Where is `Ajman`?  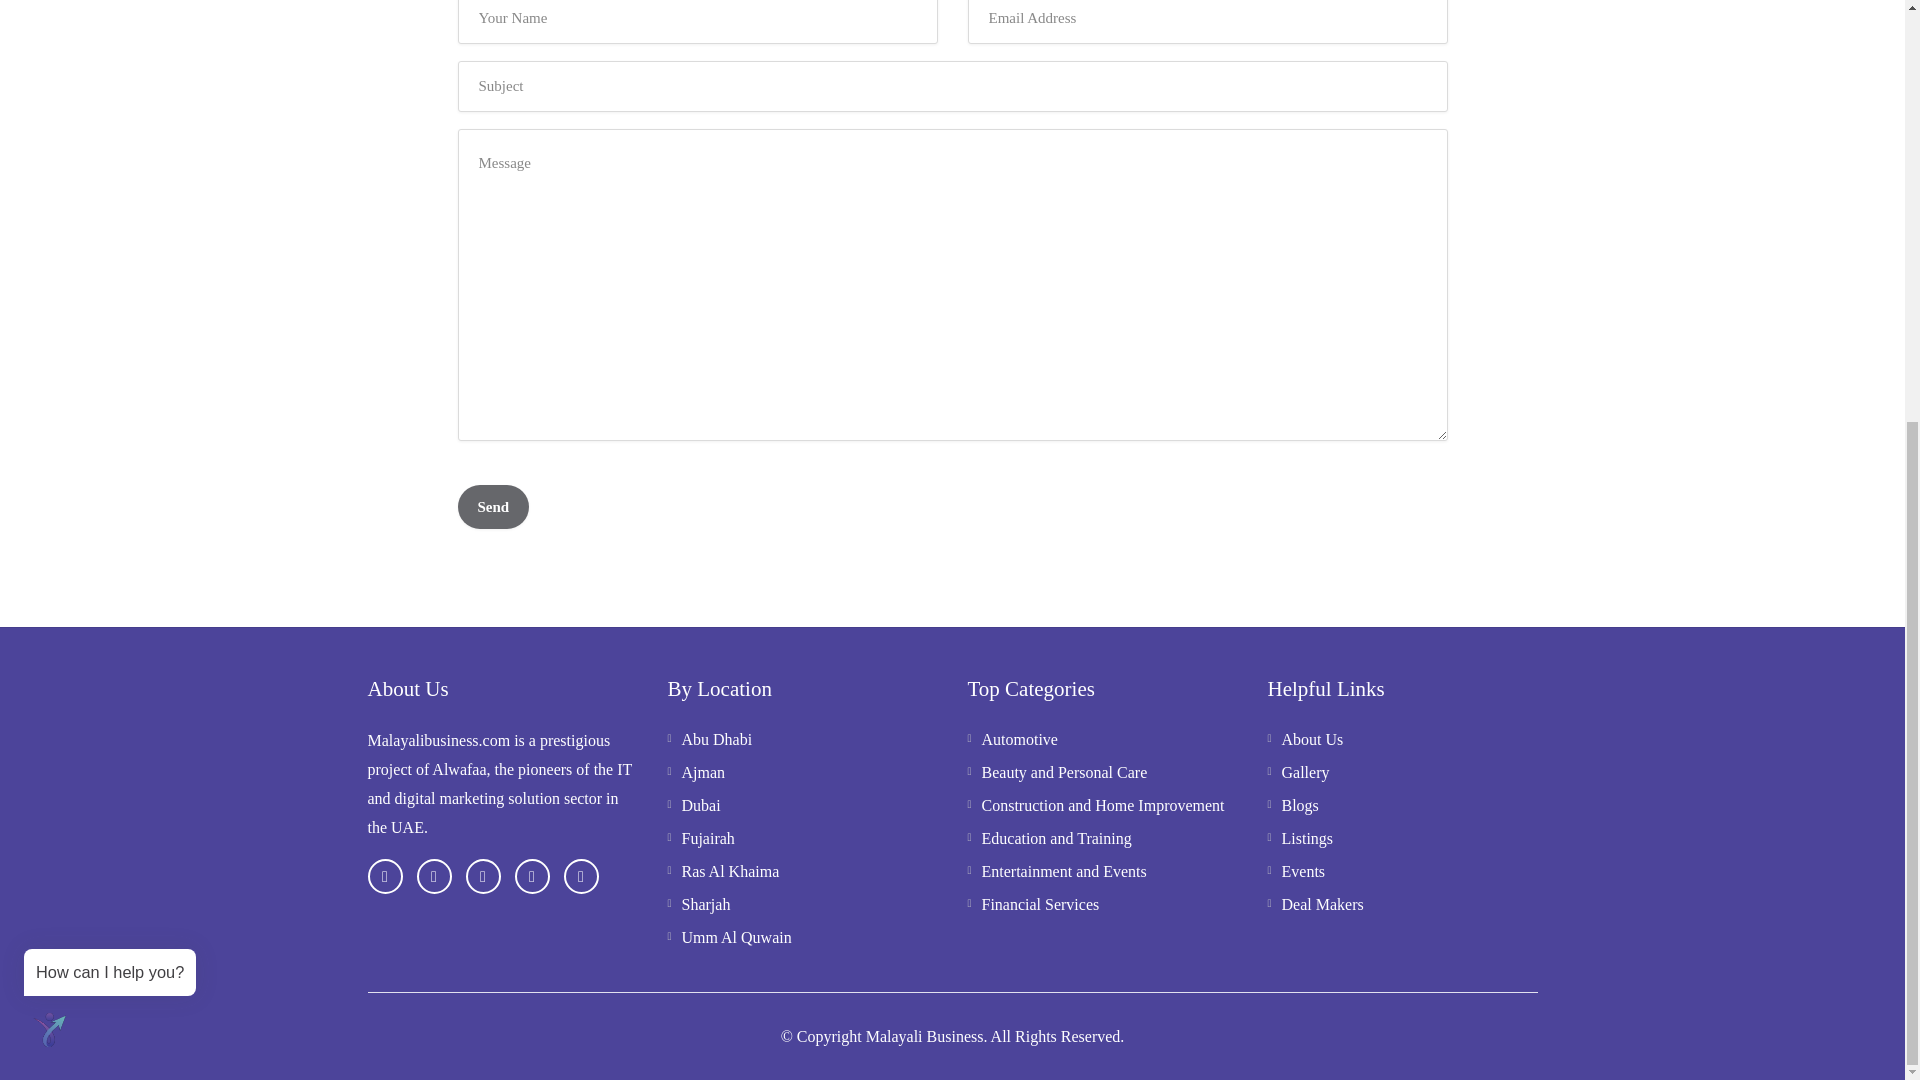
Ajman is located at coordinates (696, 776).